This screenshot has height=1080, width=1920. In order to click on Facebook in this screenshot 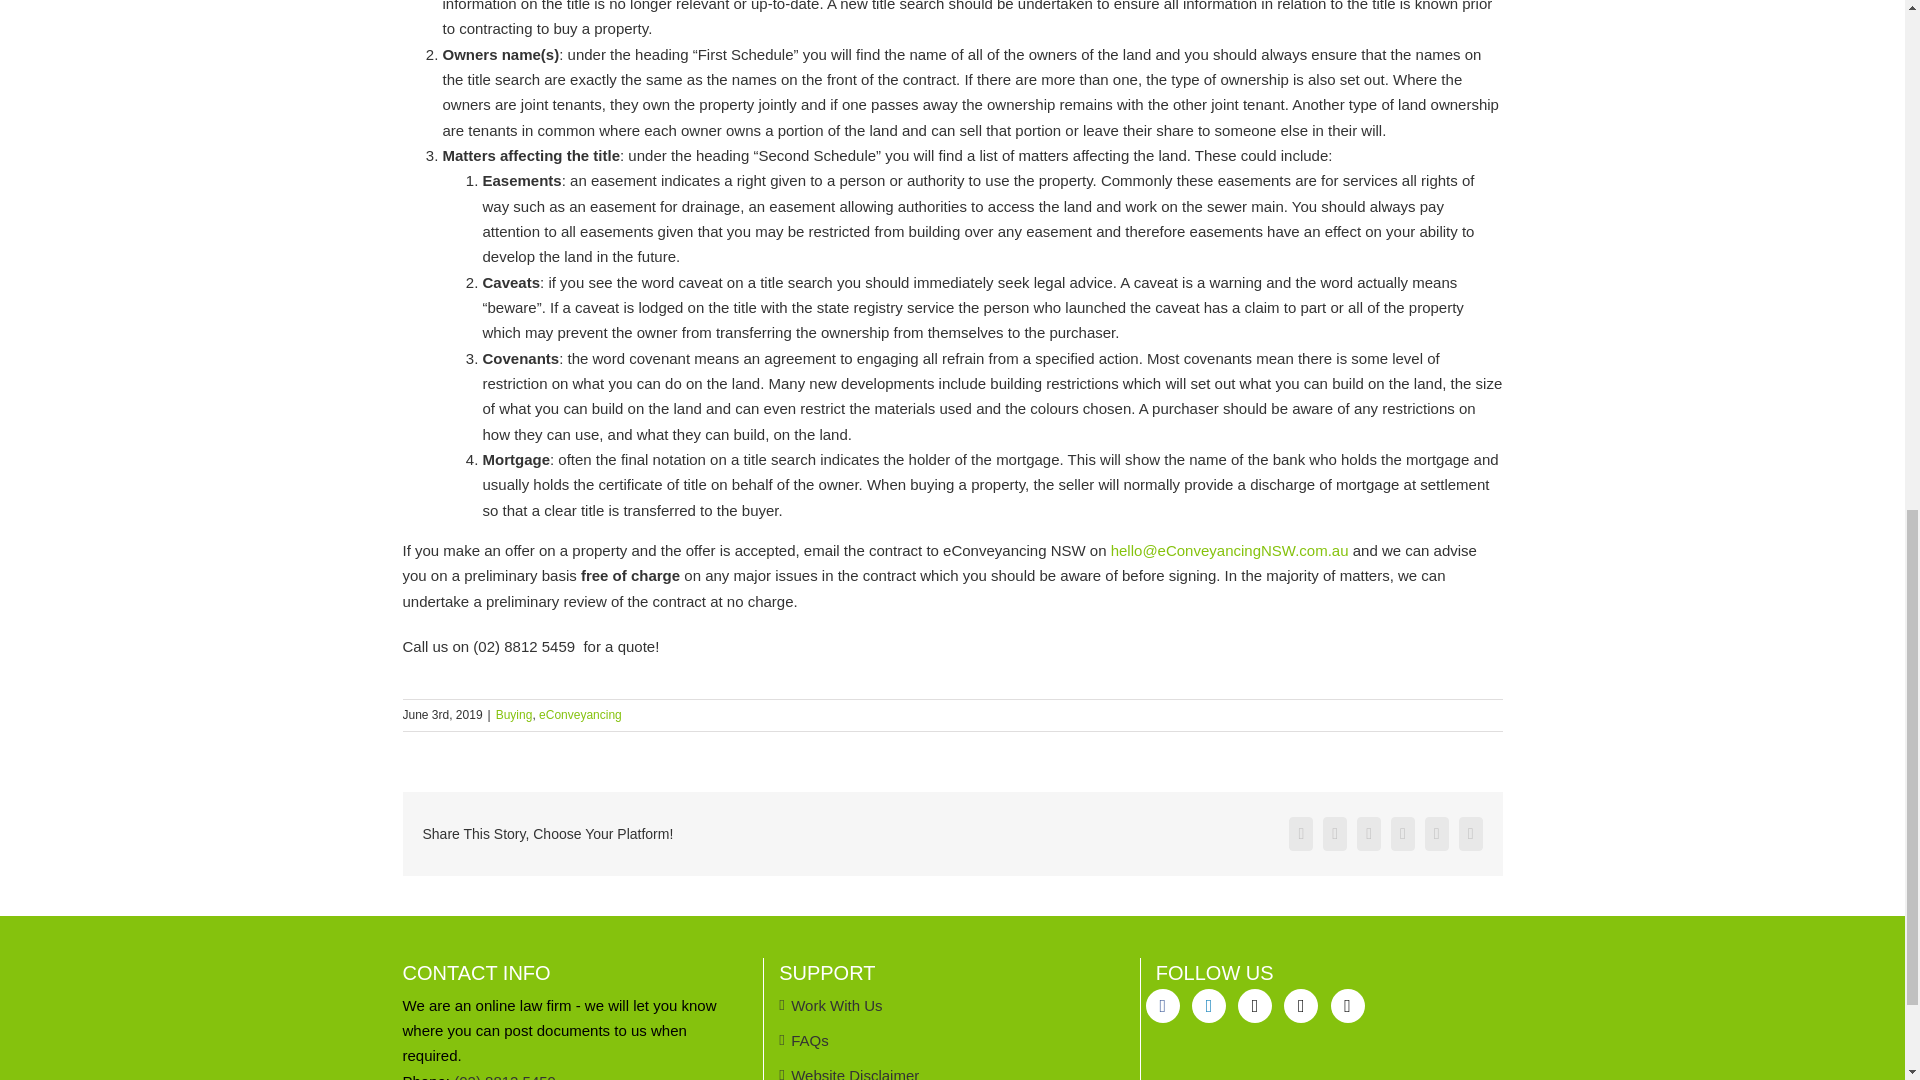, I will do `click(1300, 834)`.